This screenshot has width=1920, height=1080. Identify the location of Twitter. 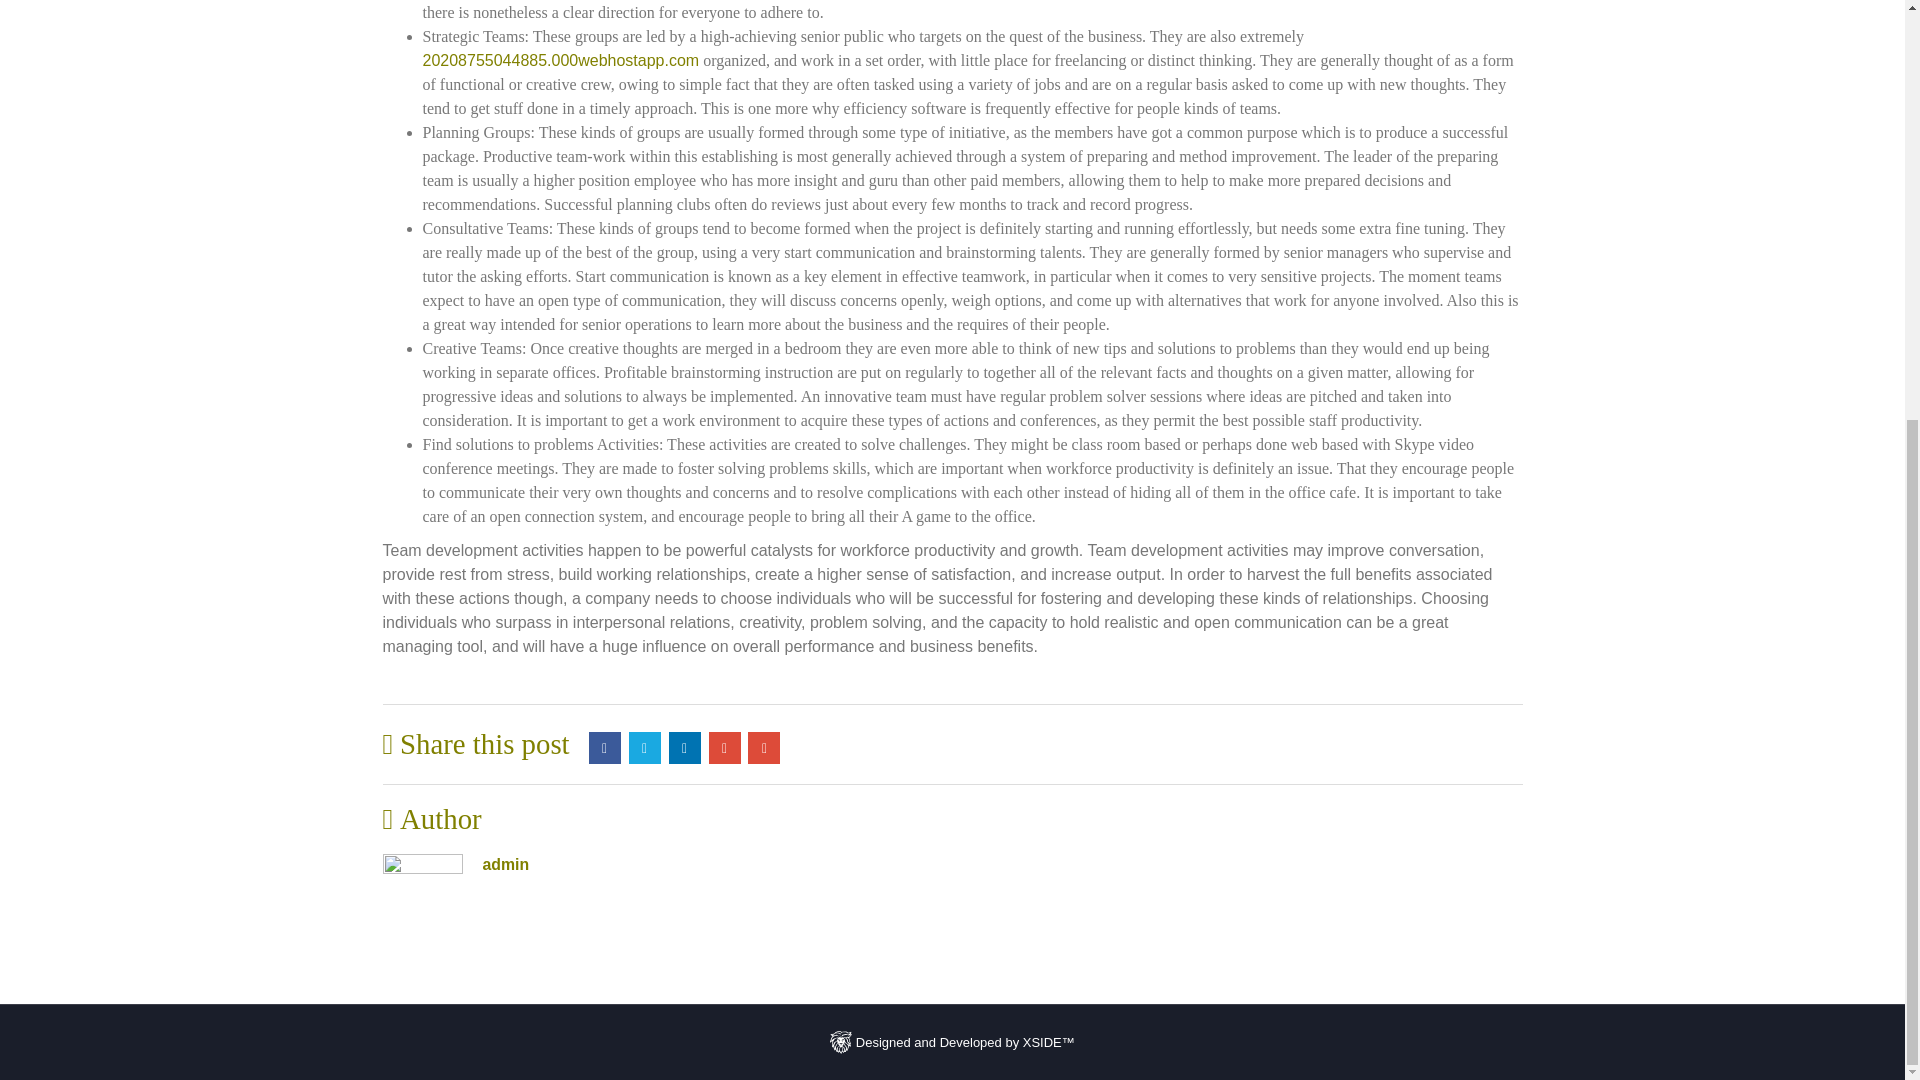
(644, 748).